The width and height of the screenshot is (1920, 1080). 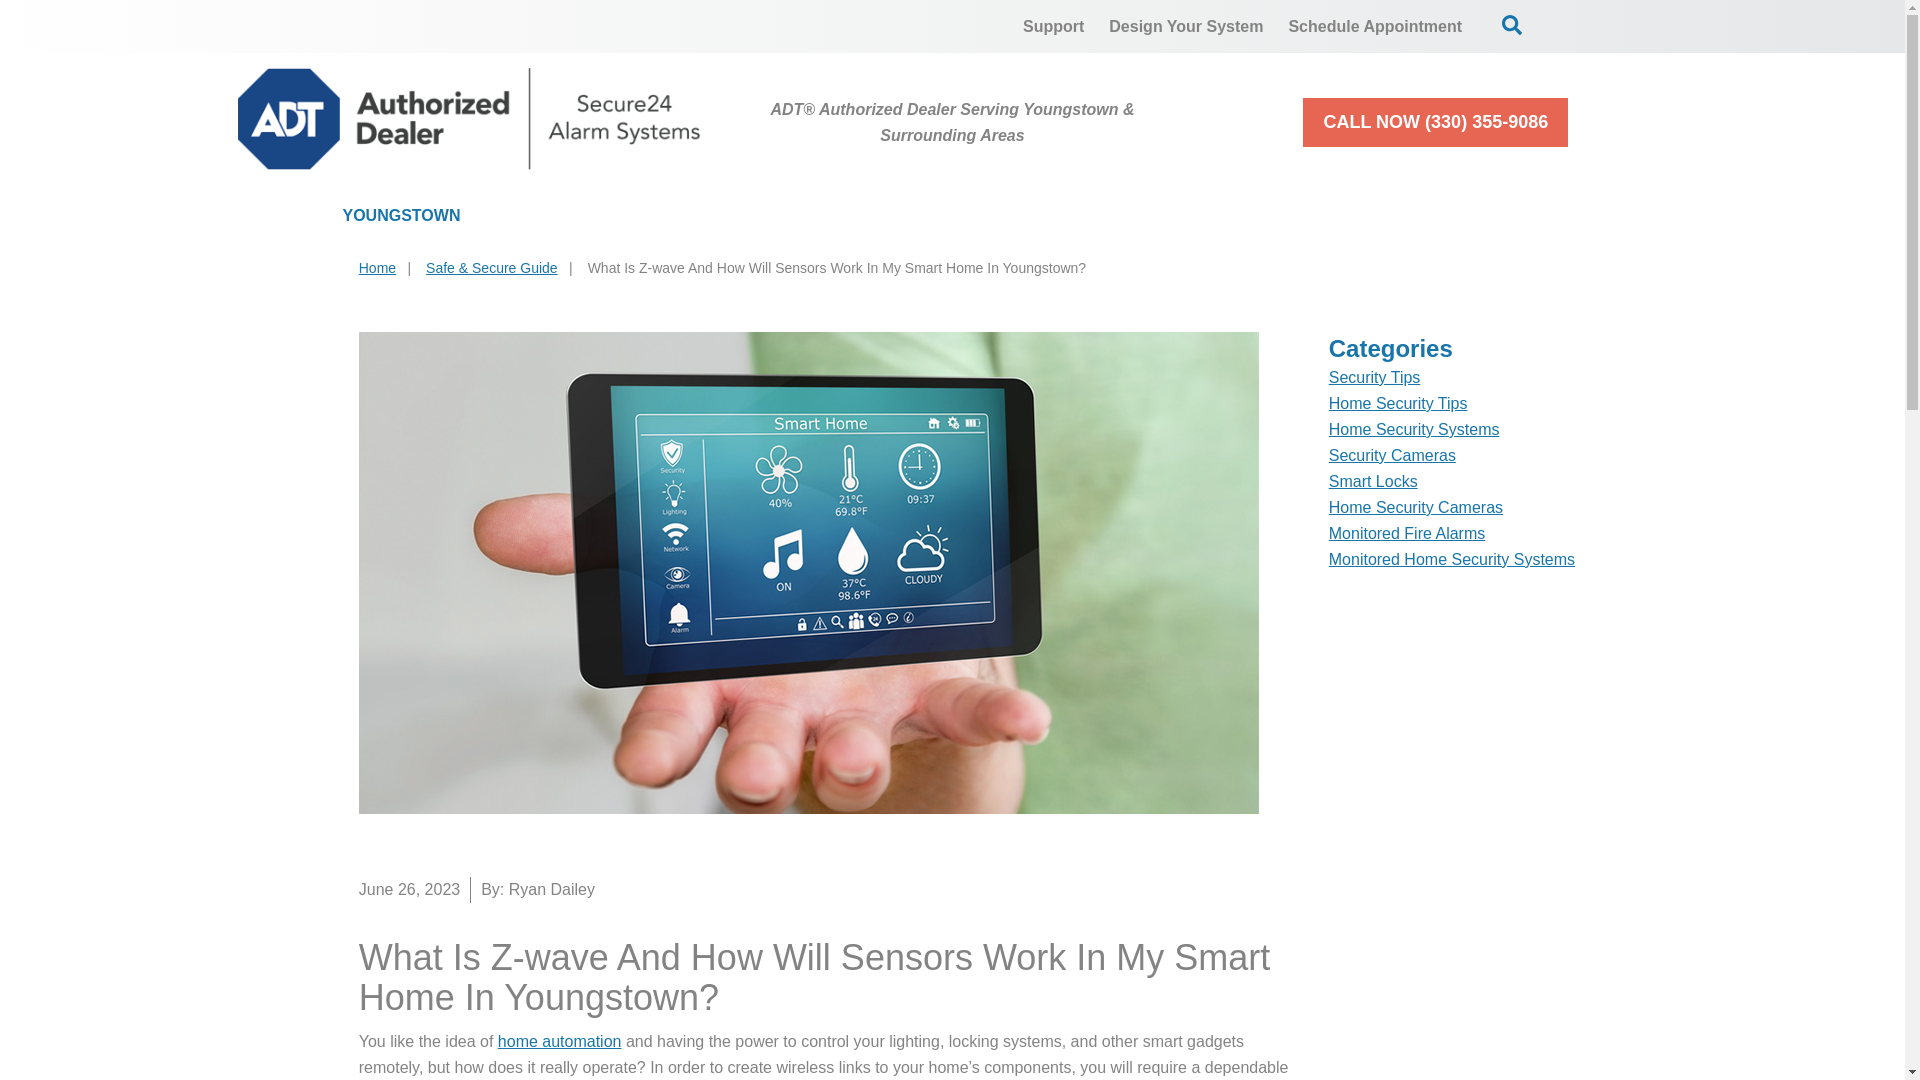 I want to click on Expand Menu, so click(x=1542, y=216).